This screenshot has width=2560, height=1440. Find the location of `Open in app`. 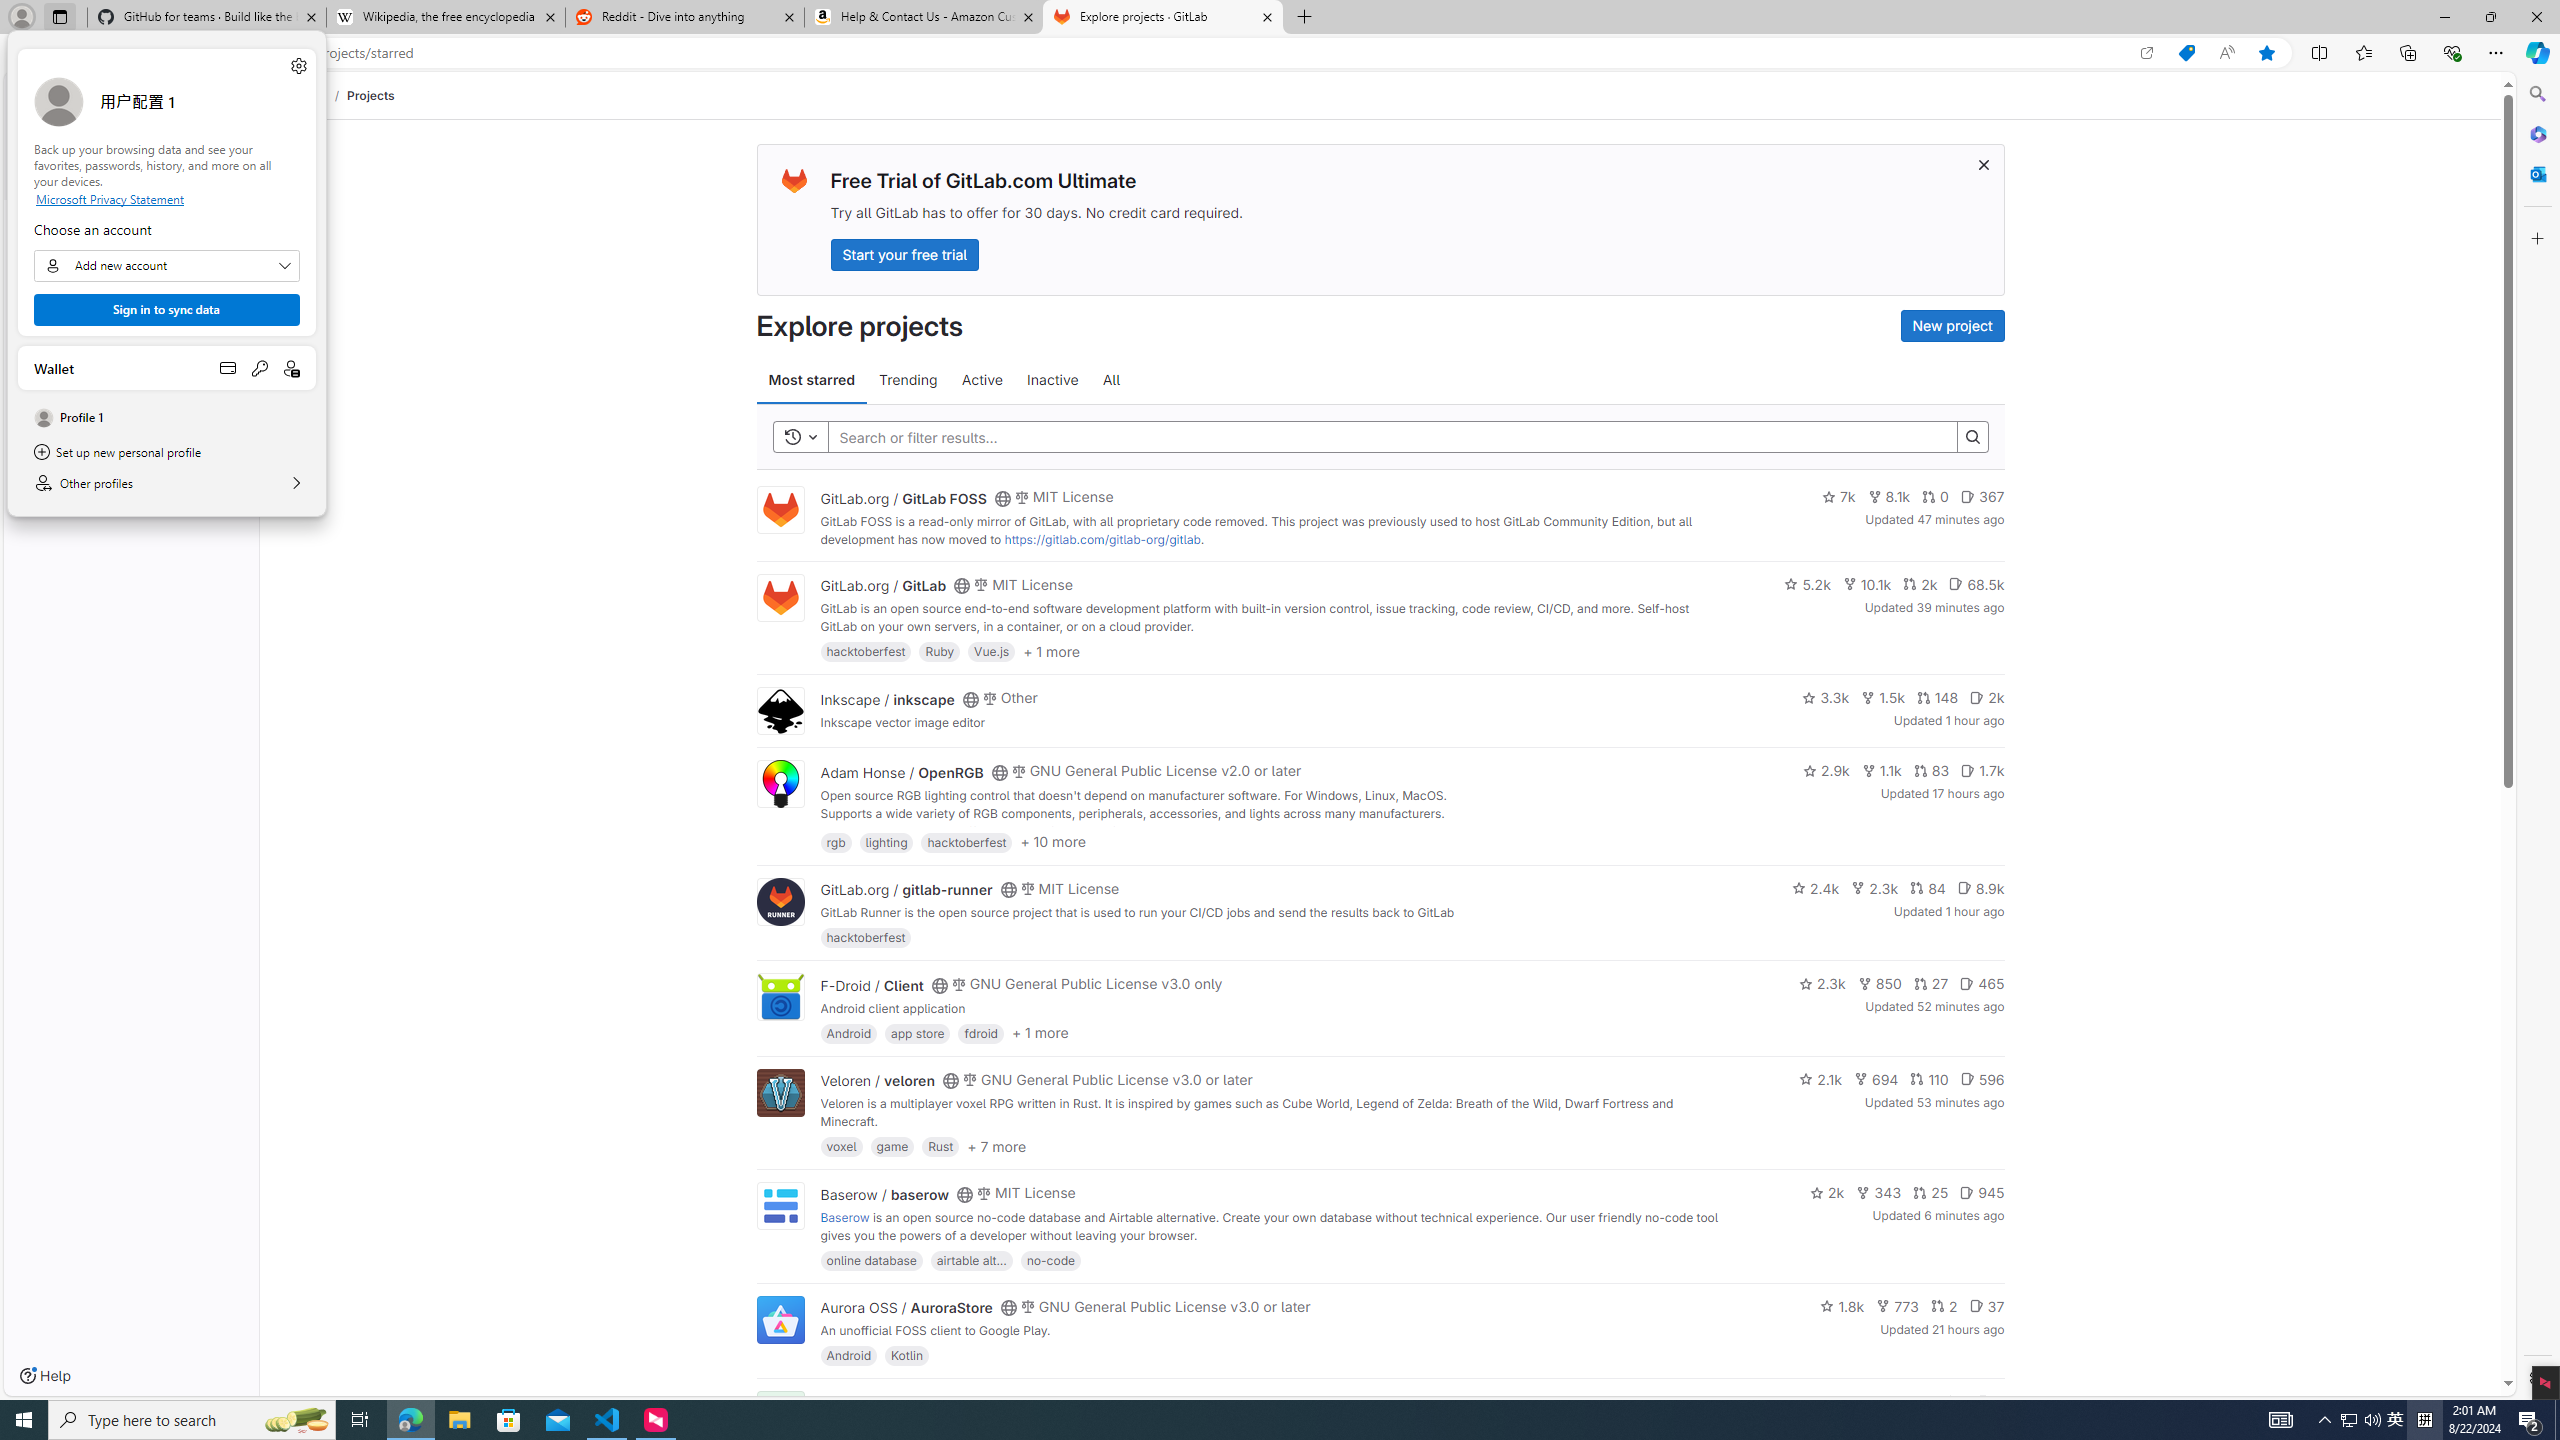

Open in app is located at coordinates (2146, 53).